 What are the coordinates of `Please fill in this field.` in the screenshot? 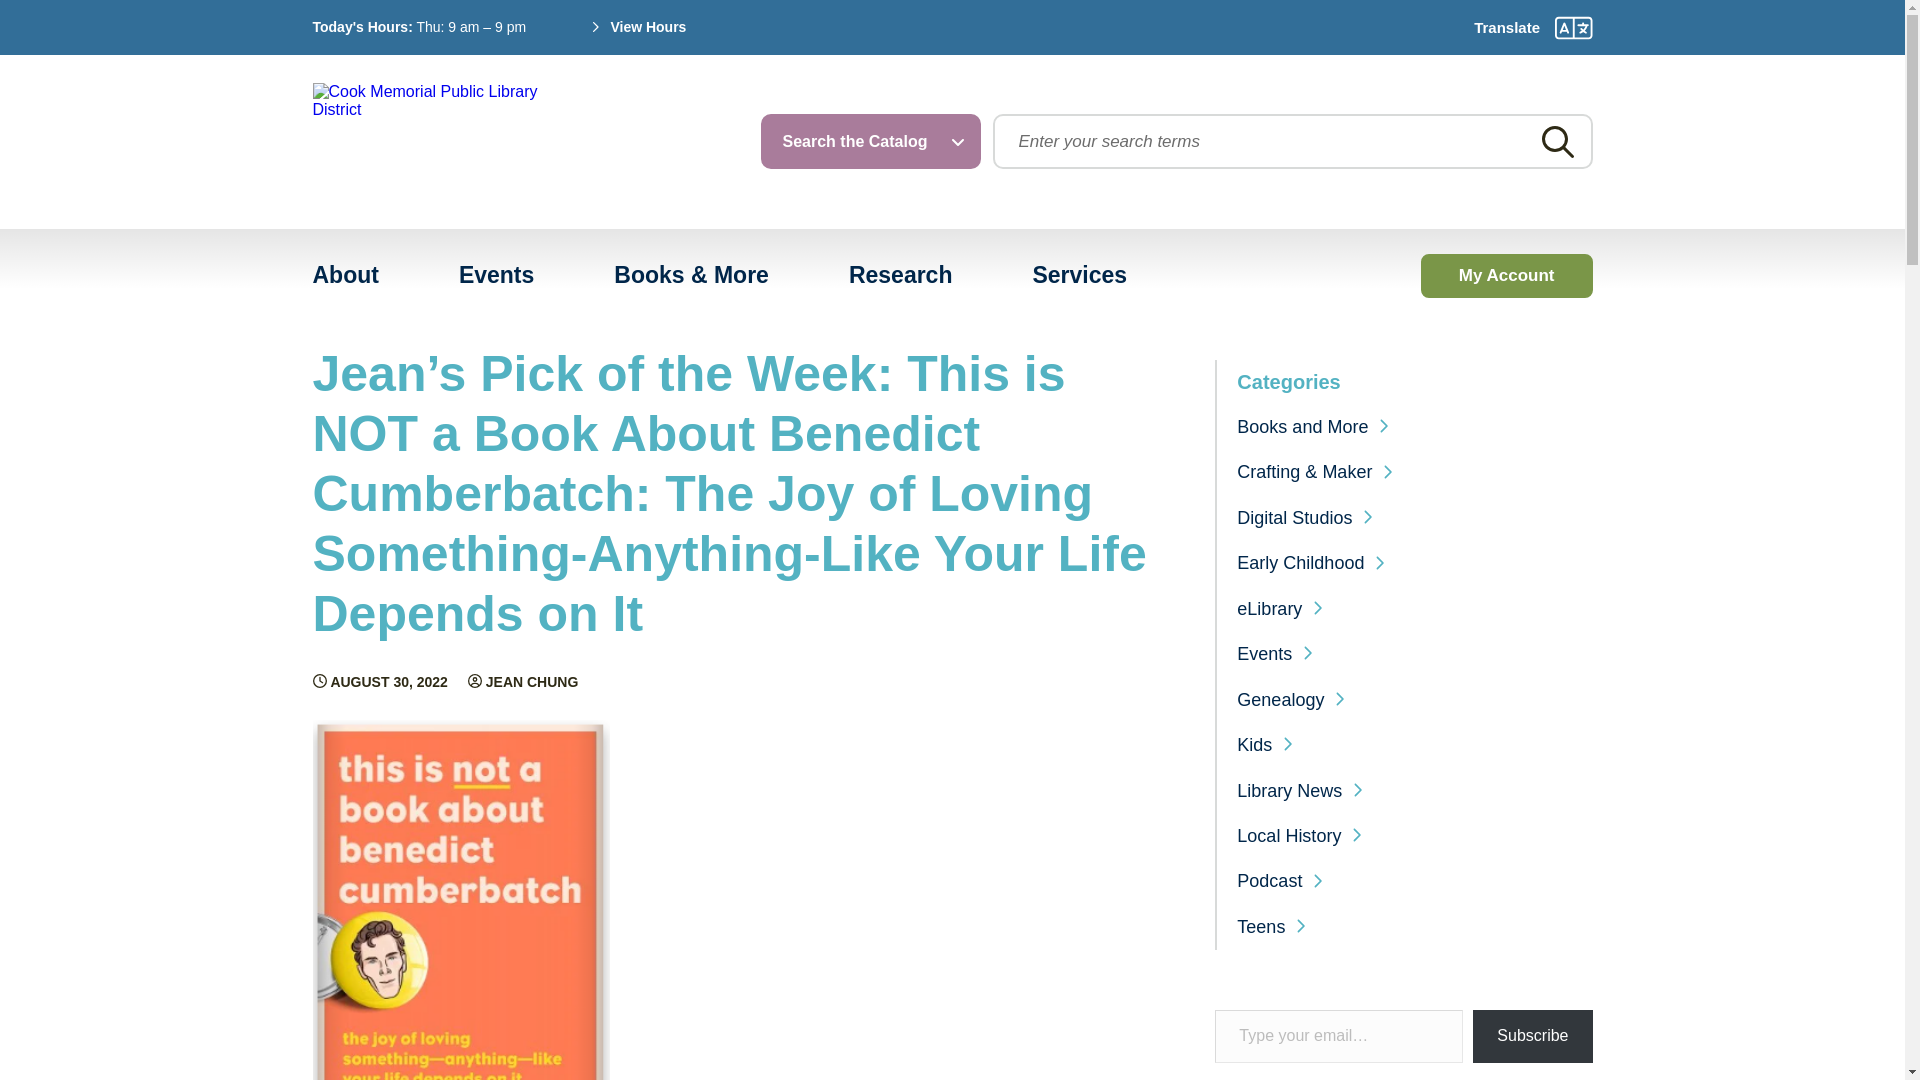 It's located at (1339, 1036).